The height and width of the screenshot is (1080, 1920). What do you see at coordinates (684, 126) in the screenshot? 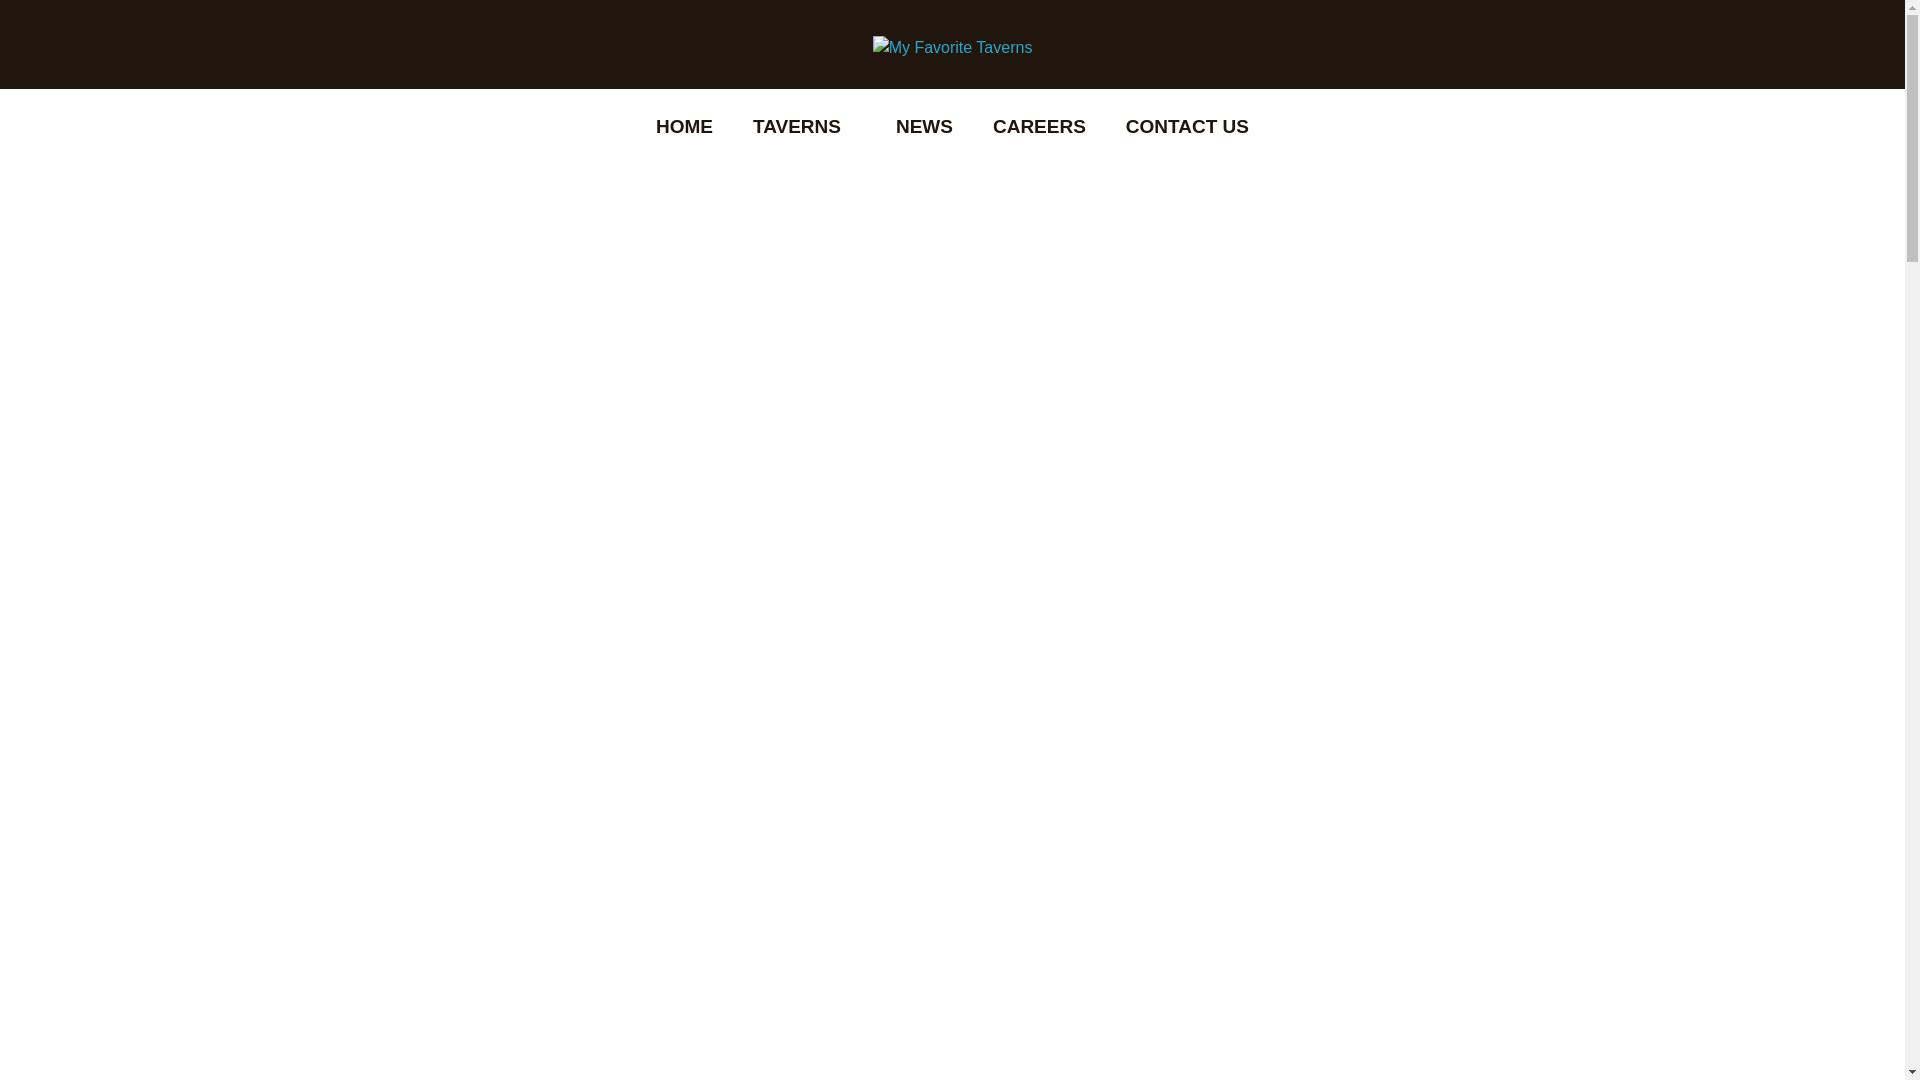
I see `HOME` at bounding box center [684, 126].